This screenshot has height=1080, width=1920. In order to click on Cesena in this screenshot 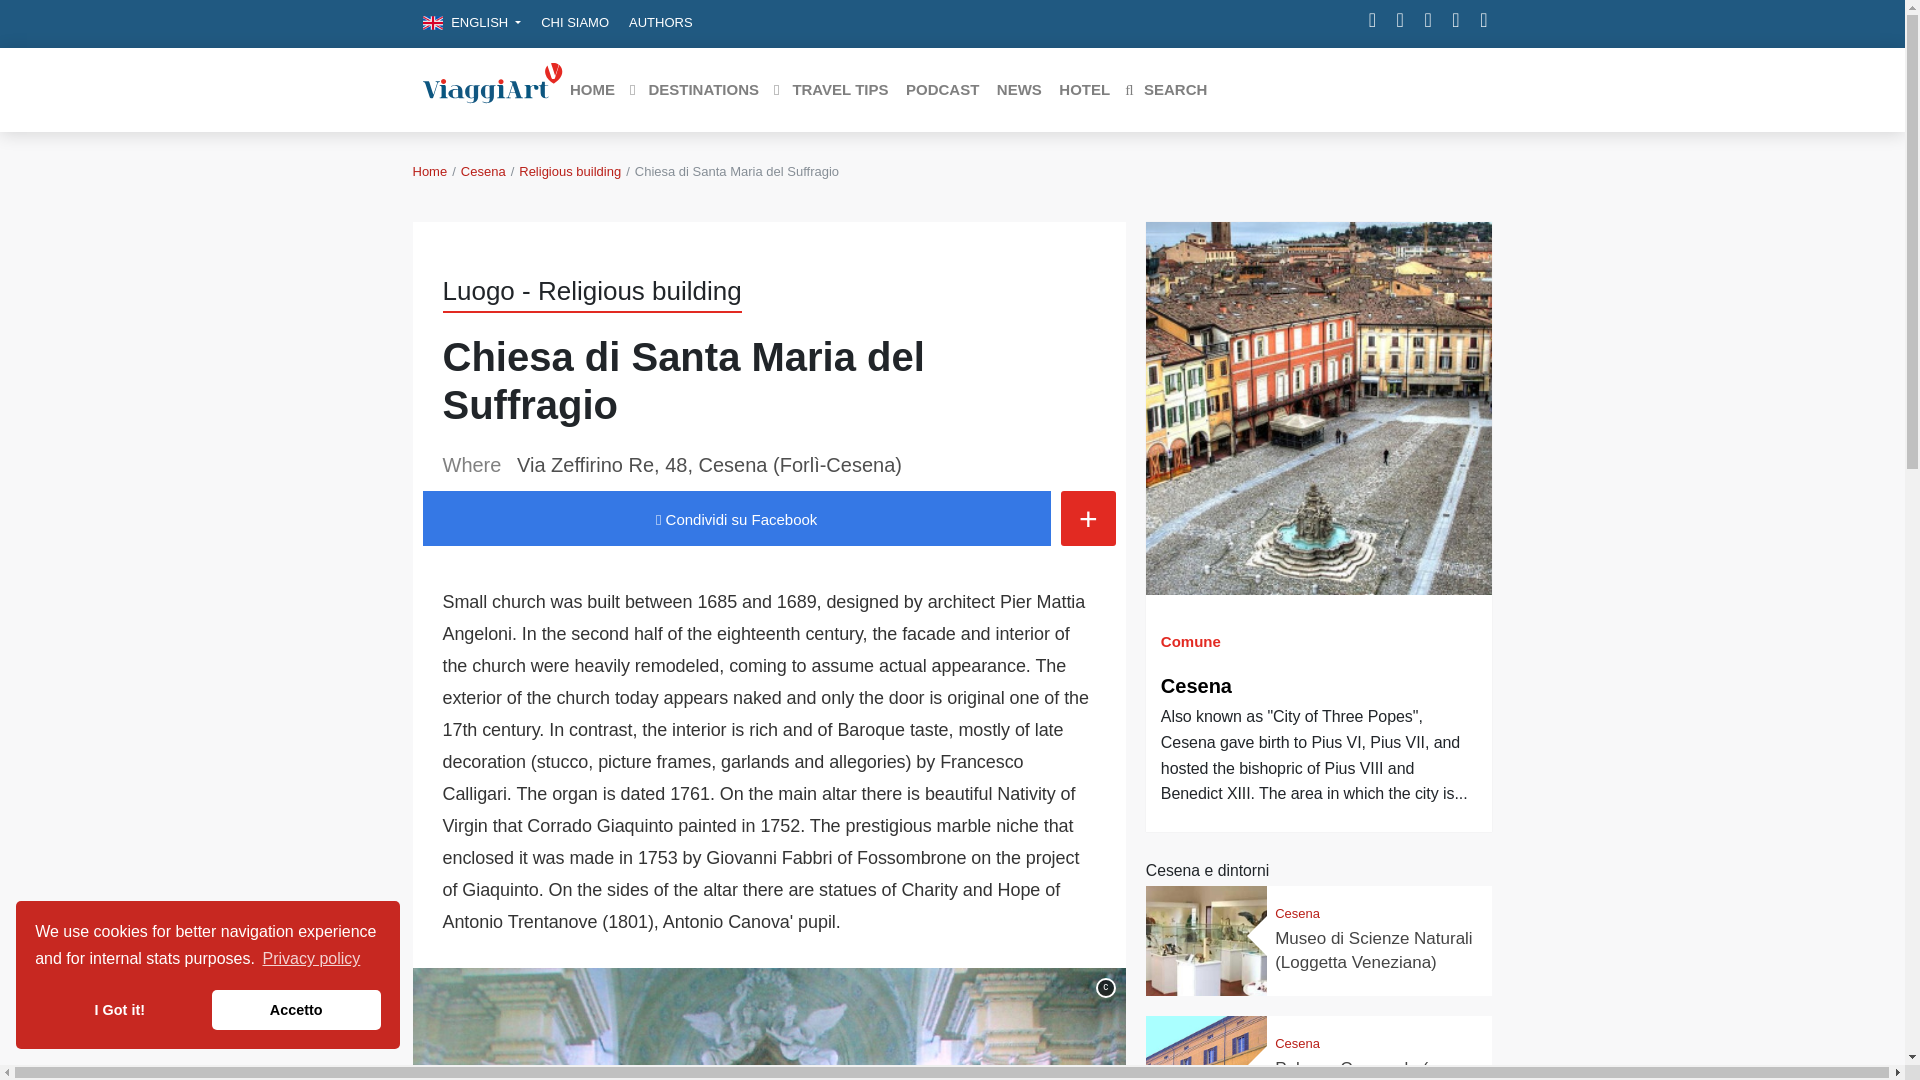, I will do `click(483, 172)`.